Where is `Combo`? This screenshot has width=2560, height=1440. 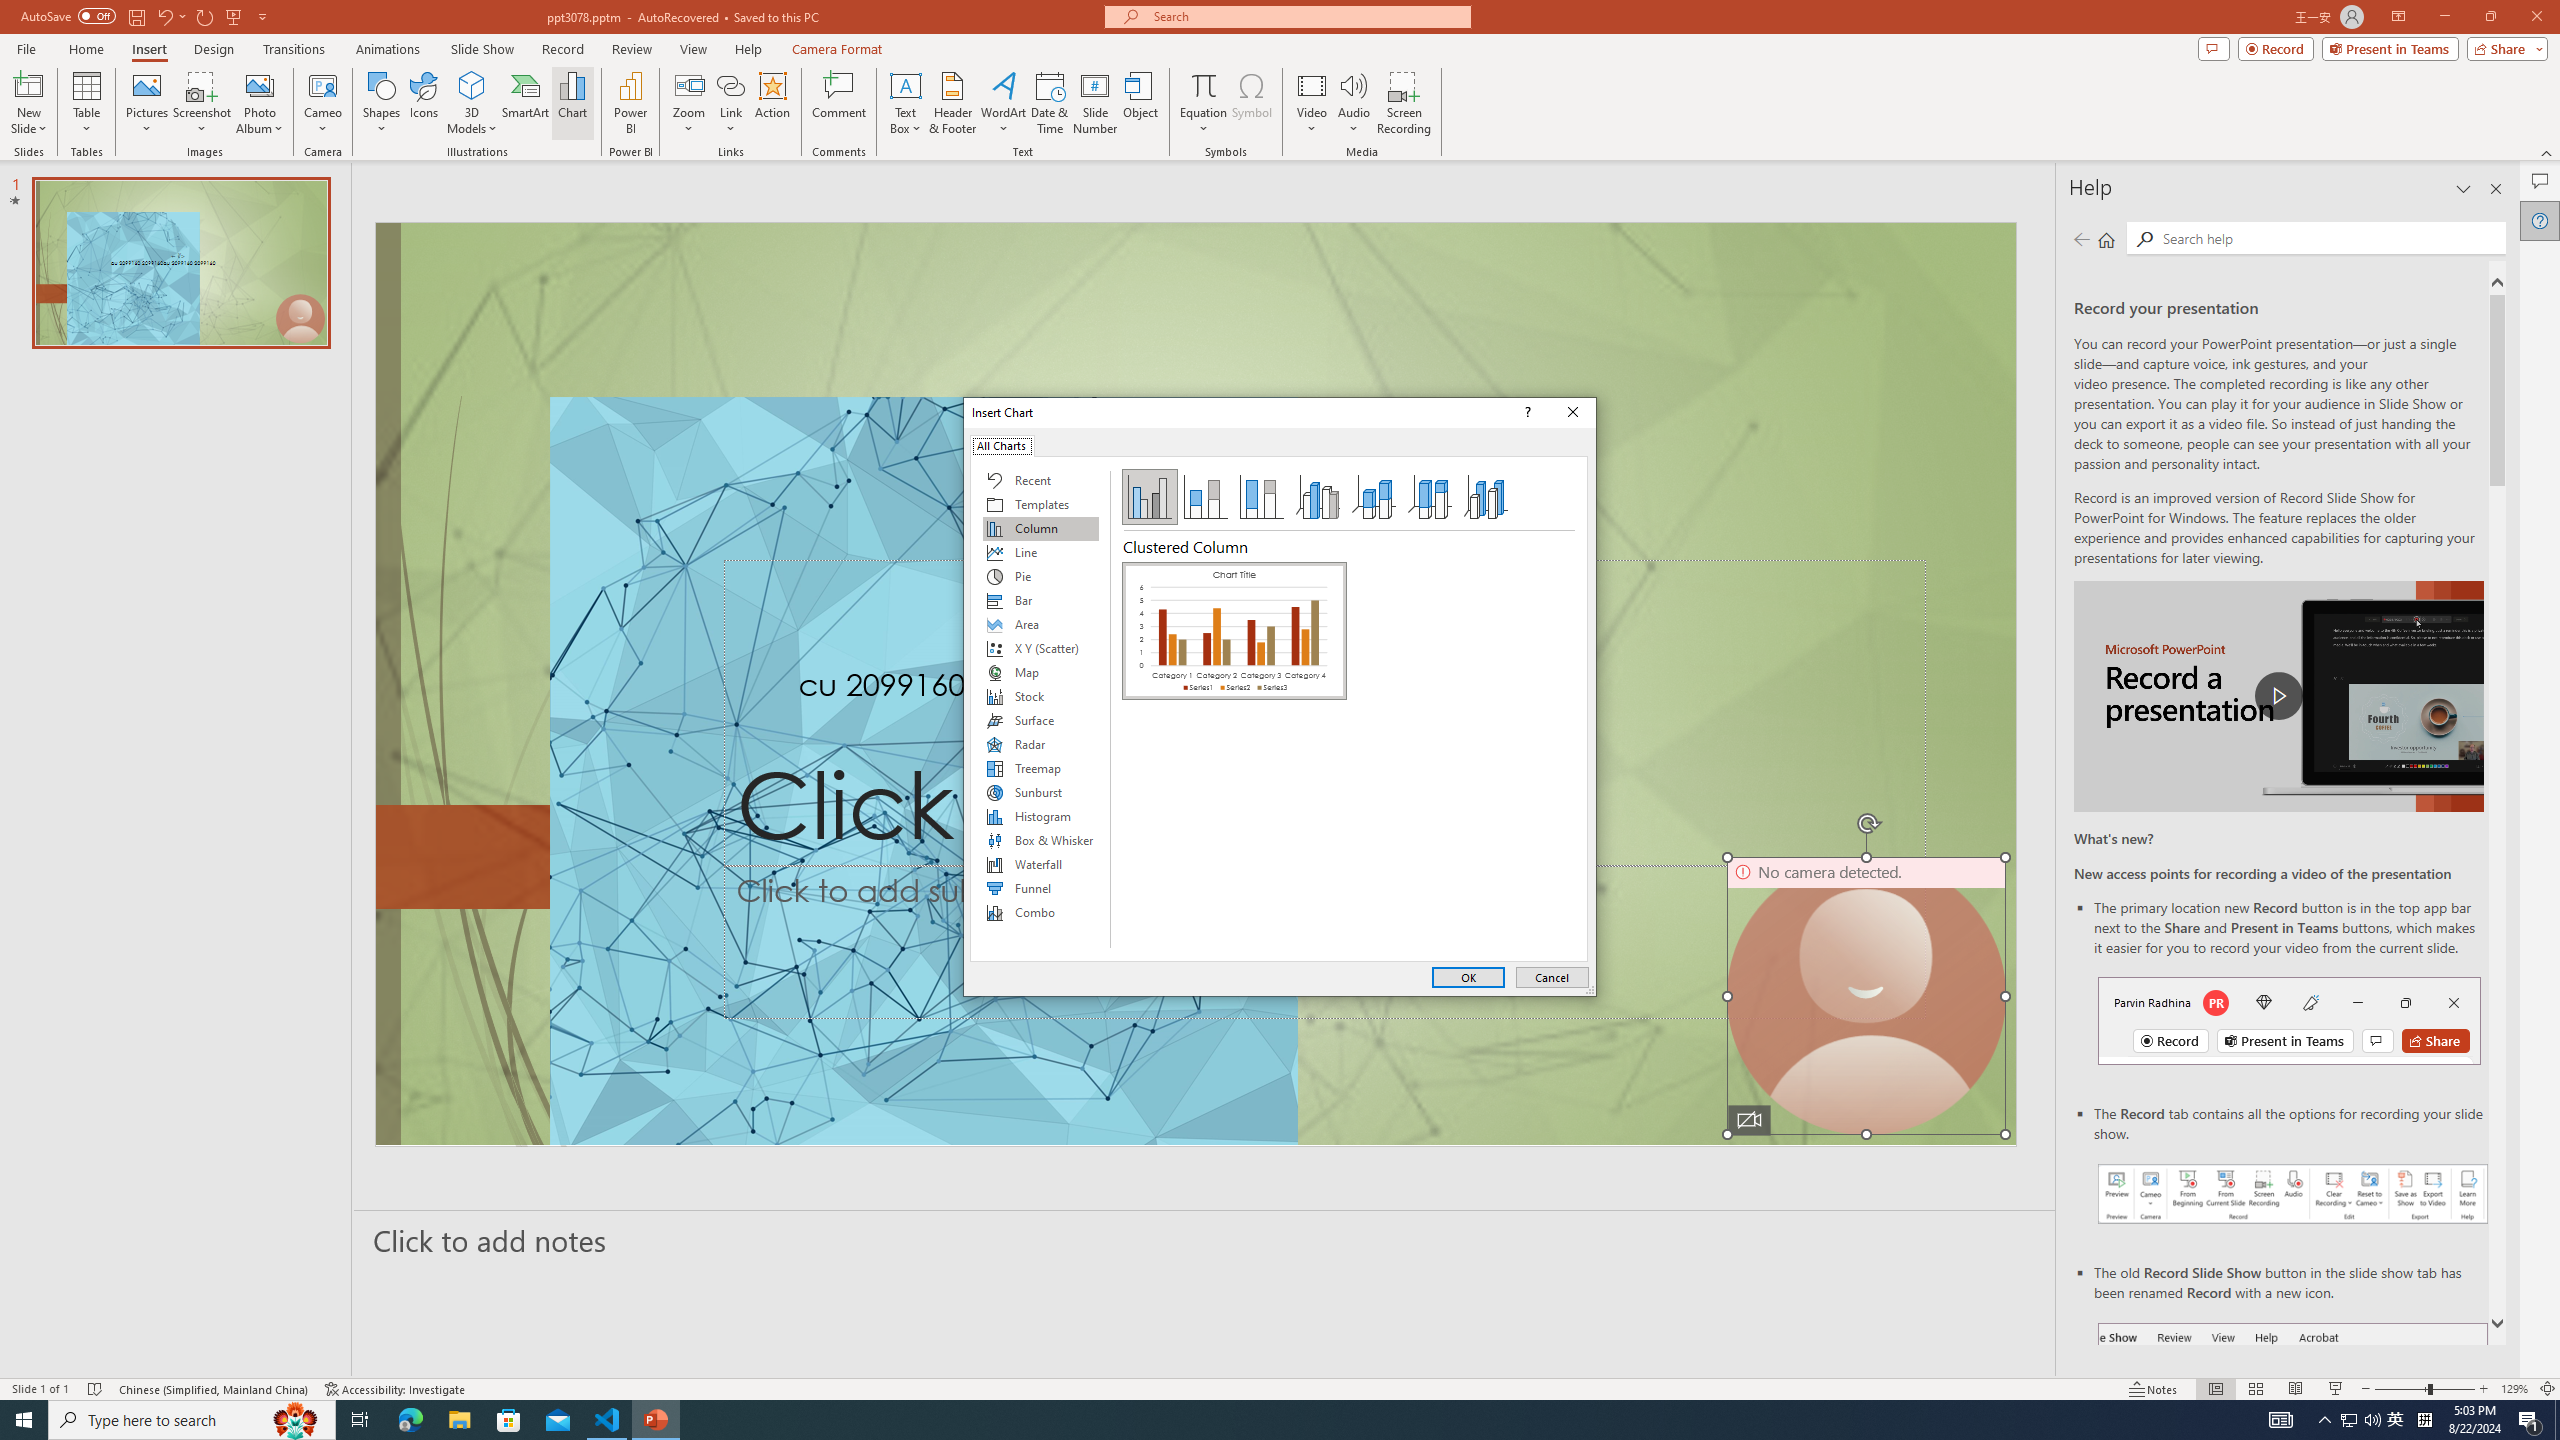 Combo is located at coordinates (1040, 912).